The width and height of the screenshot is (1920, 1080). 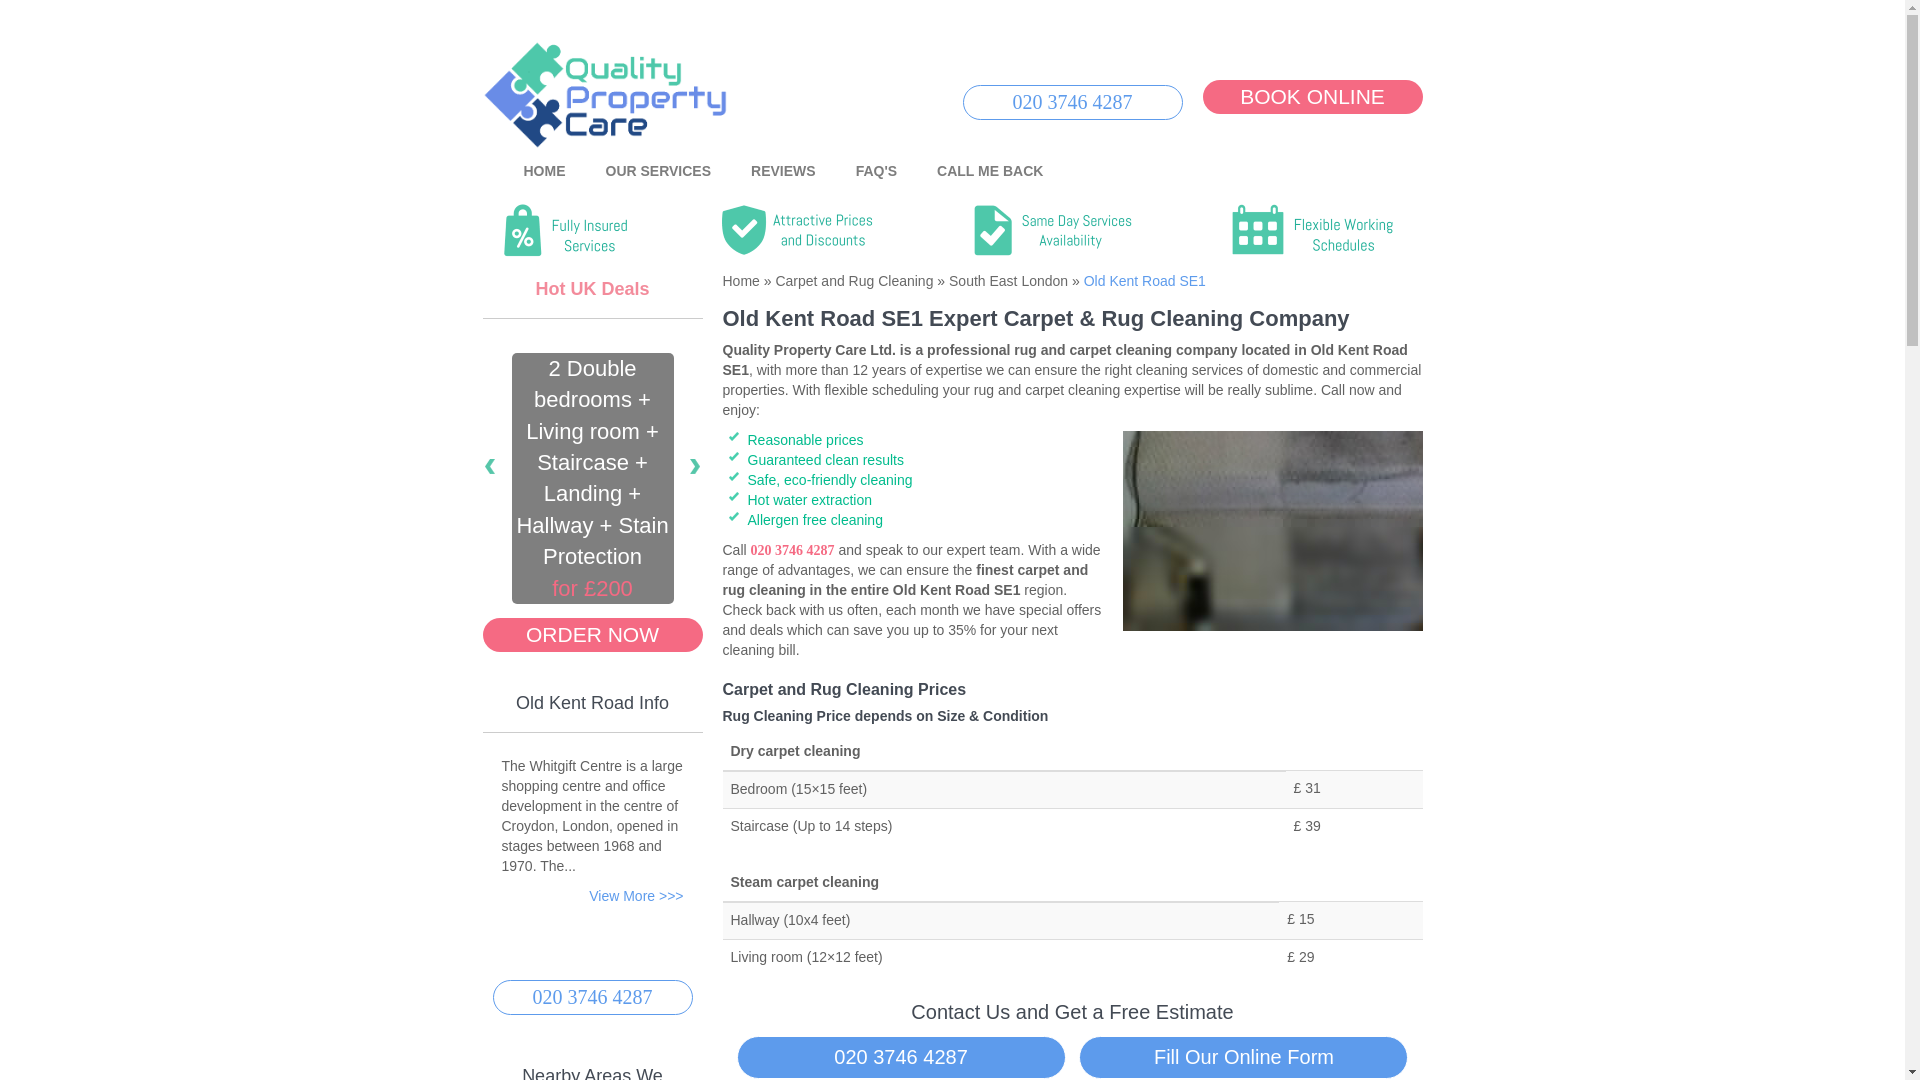 I want to click on We cover Britain, so click(x=1072, y=79).